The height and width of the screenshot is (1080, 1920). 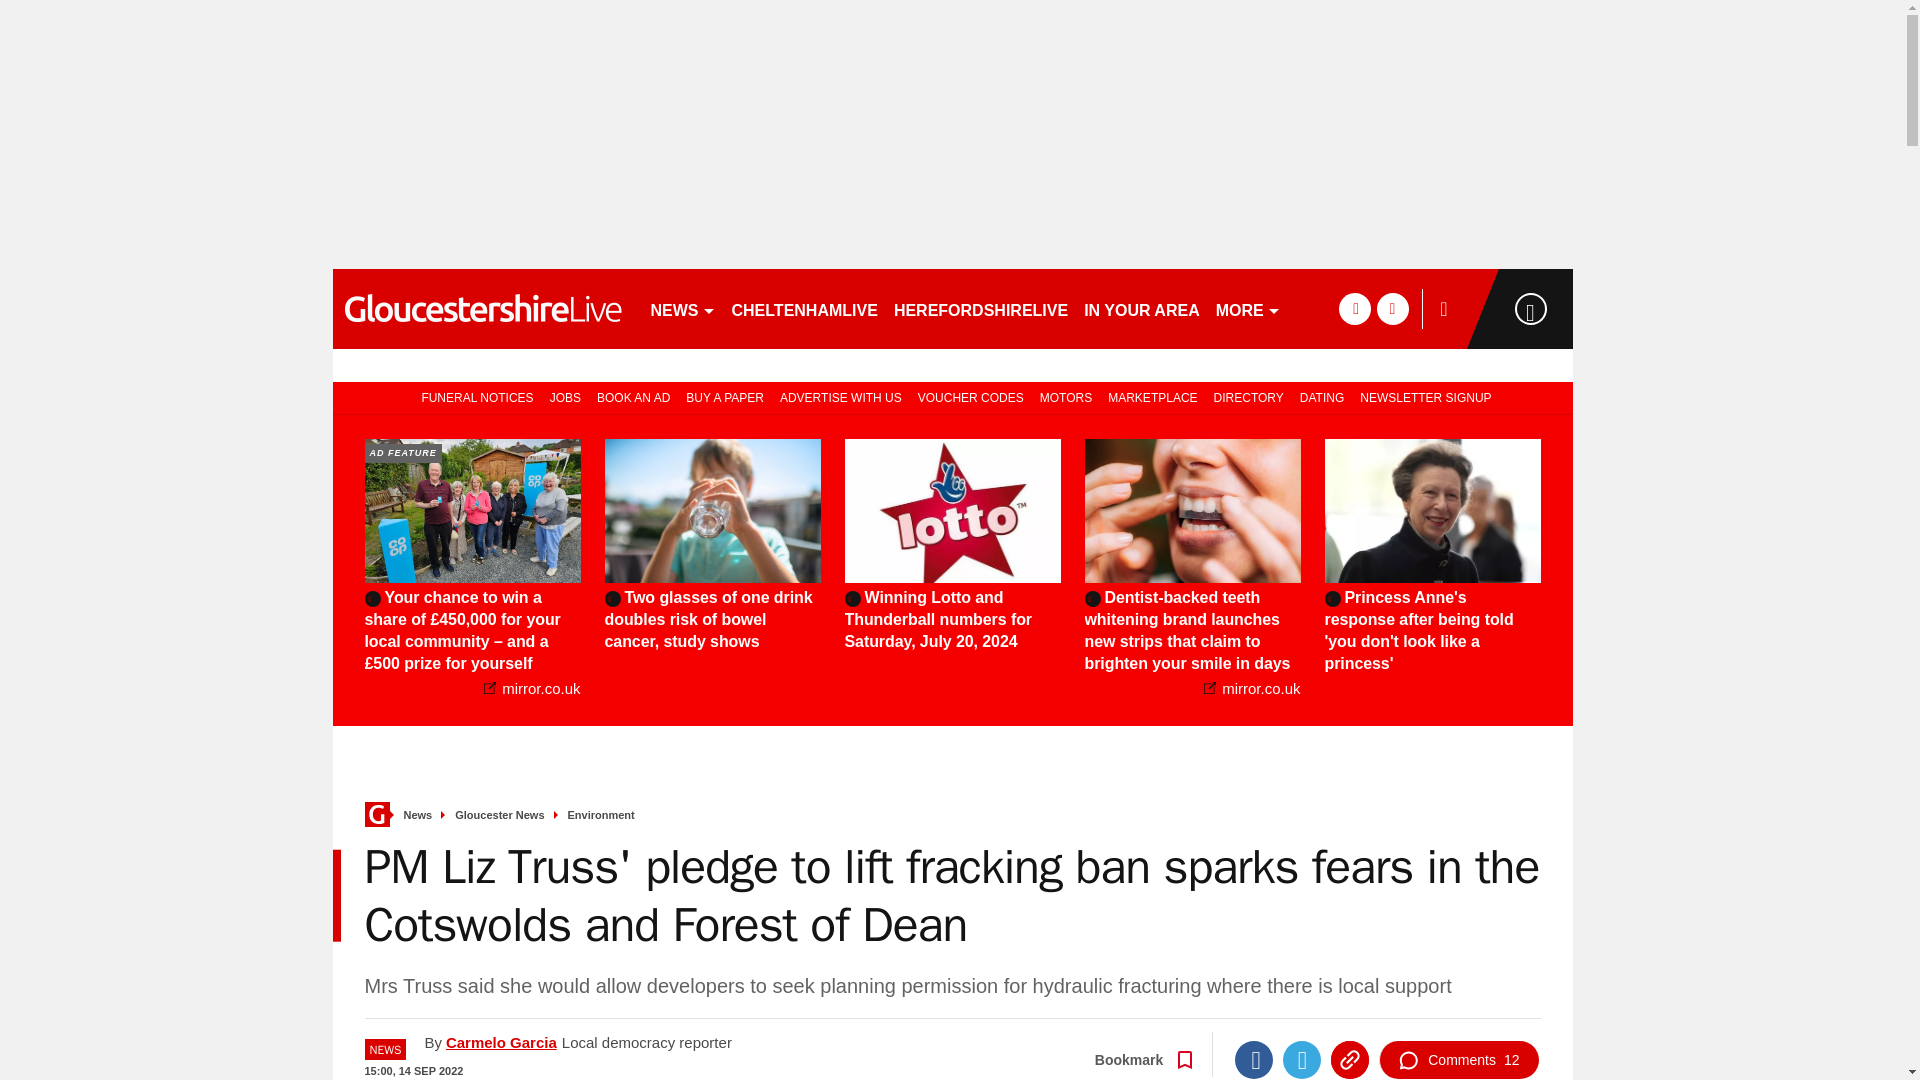 I want to click on facebook, so click(x=1354, y=308).